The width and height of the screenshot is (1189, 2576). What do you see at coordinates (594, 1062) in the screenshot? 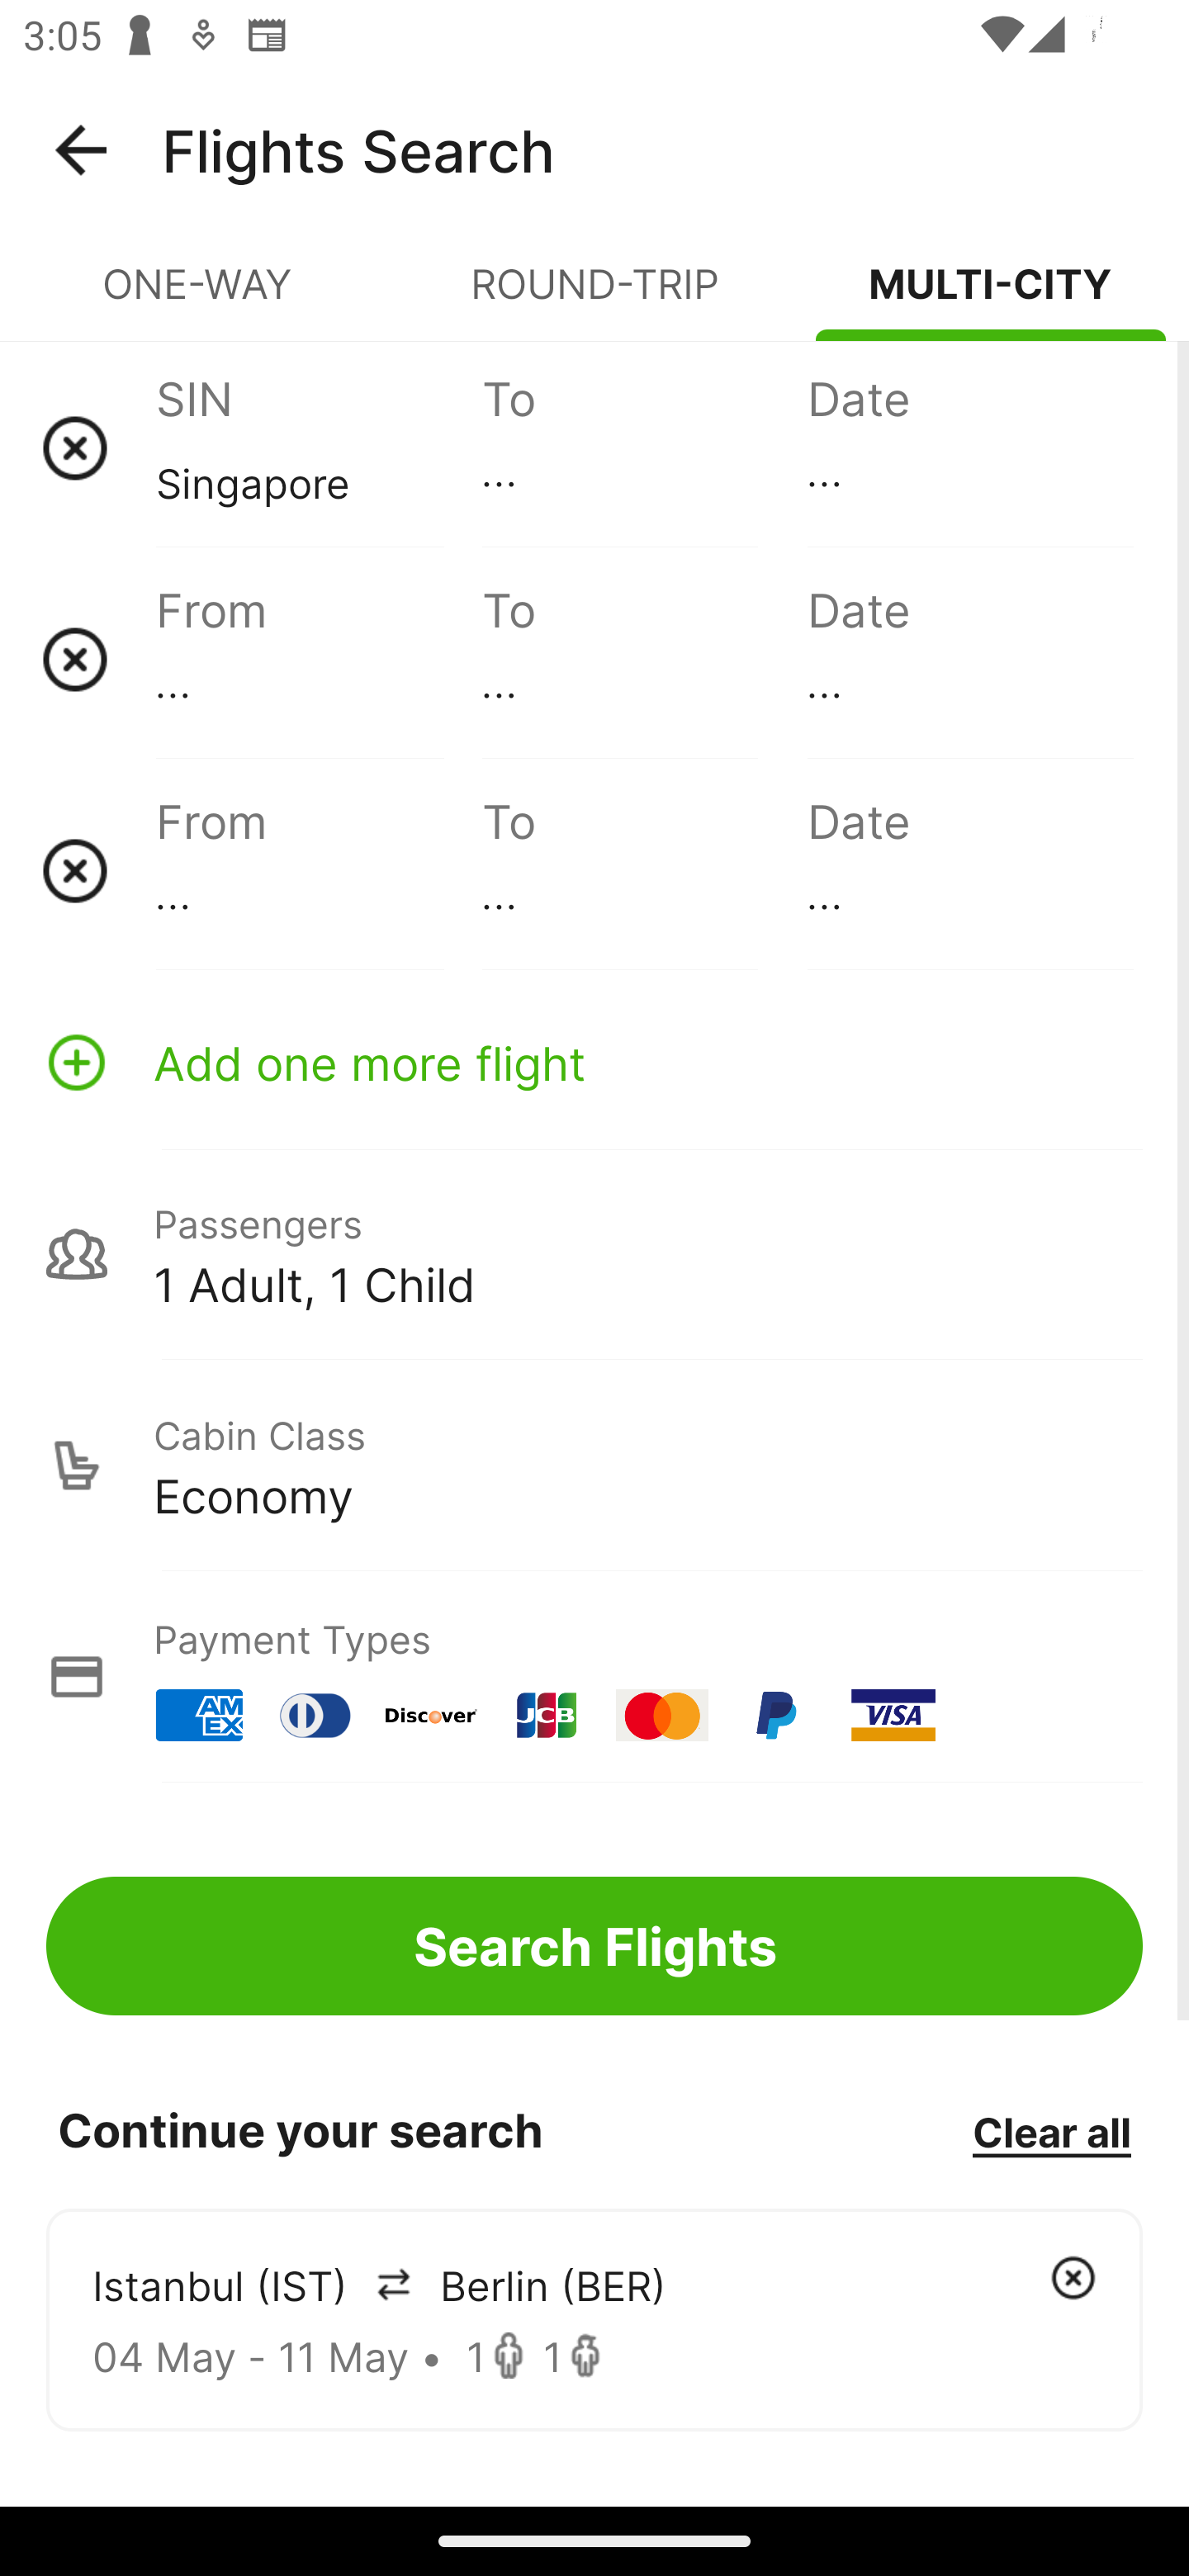
I see `Add one more flight` at bounding box center [594, 1062].